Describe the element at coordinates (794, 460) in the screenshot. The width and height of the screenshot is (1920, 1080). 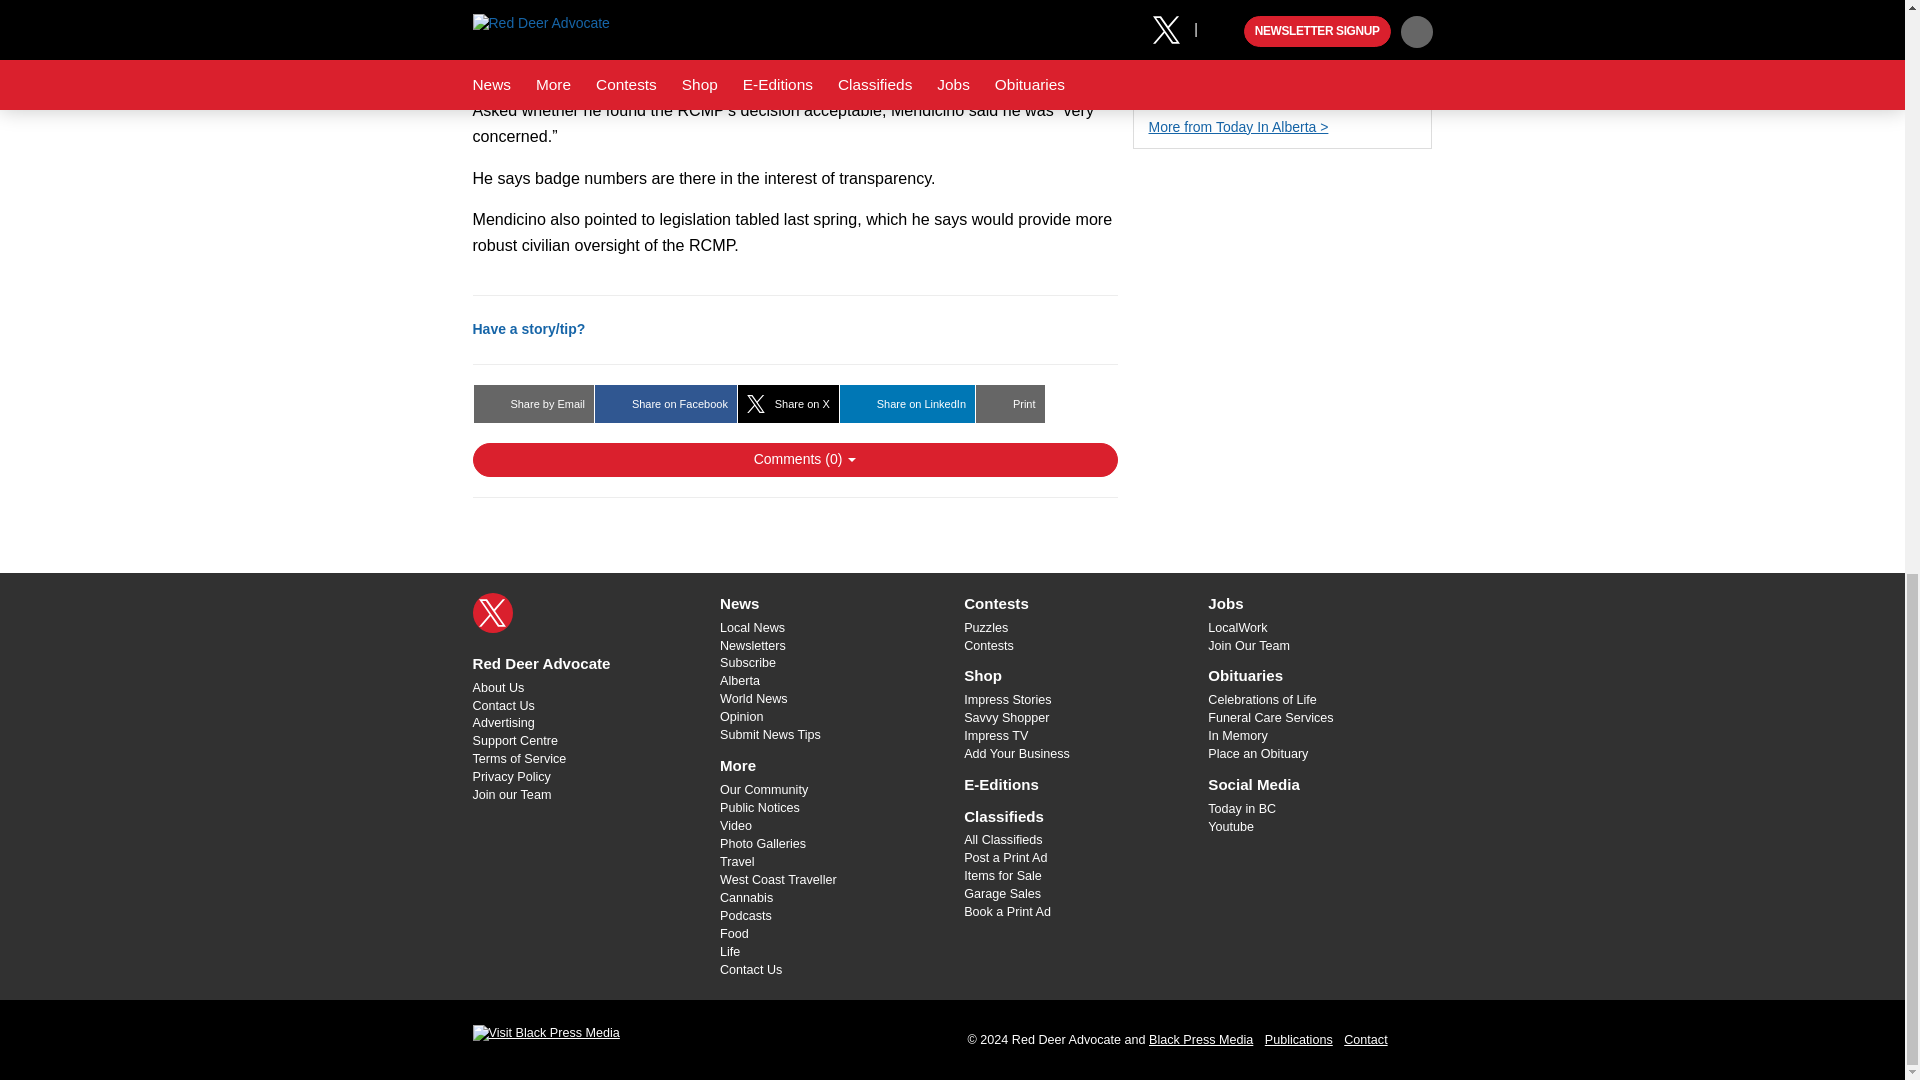
I see `Show Comments` at that location.